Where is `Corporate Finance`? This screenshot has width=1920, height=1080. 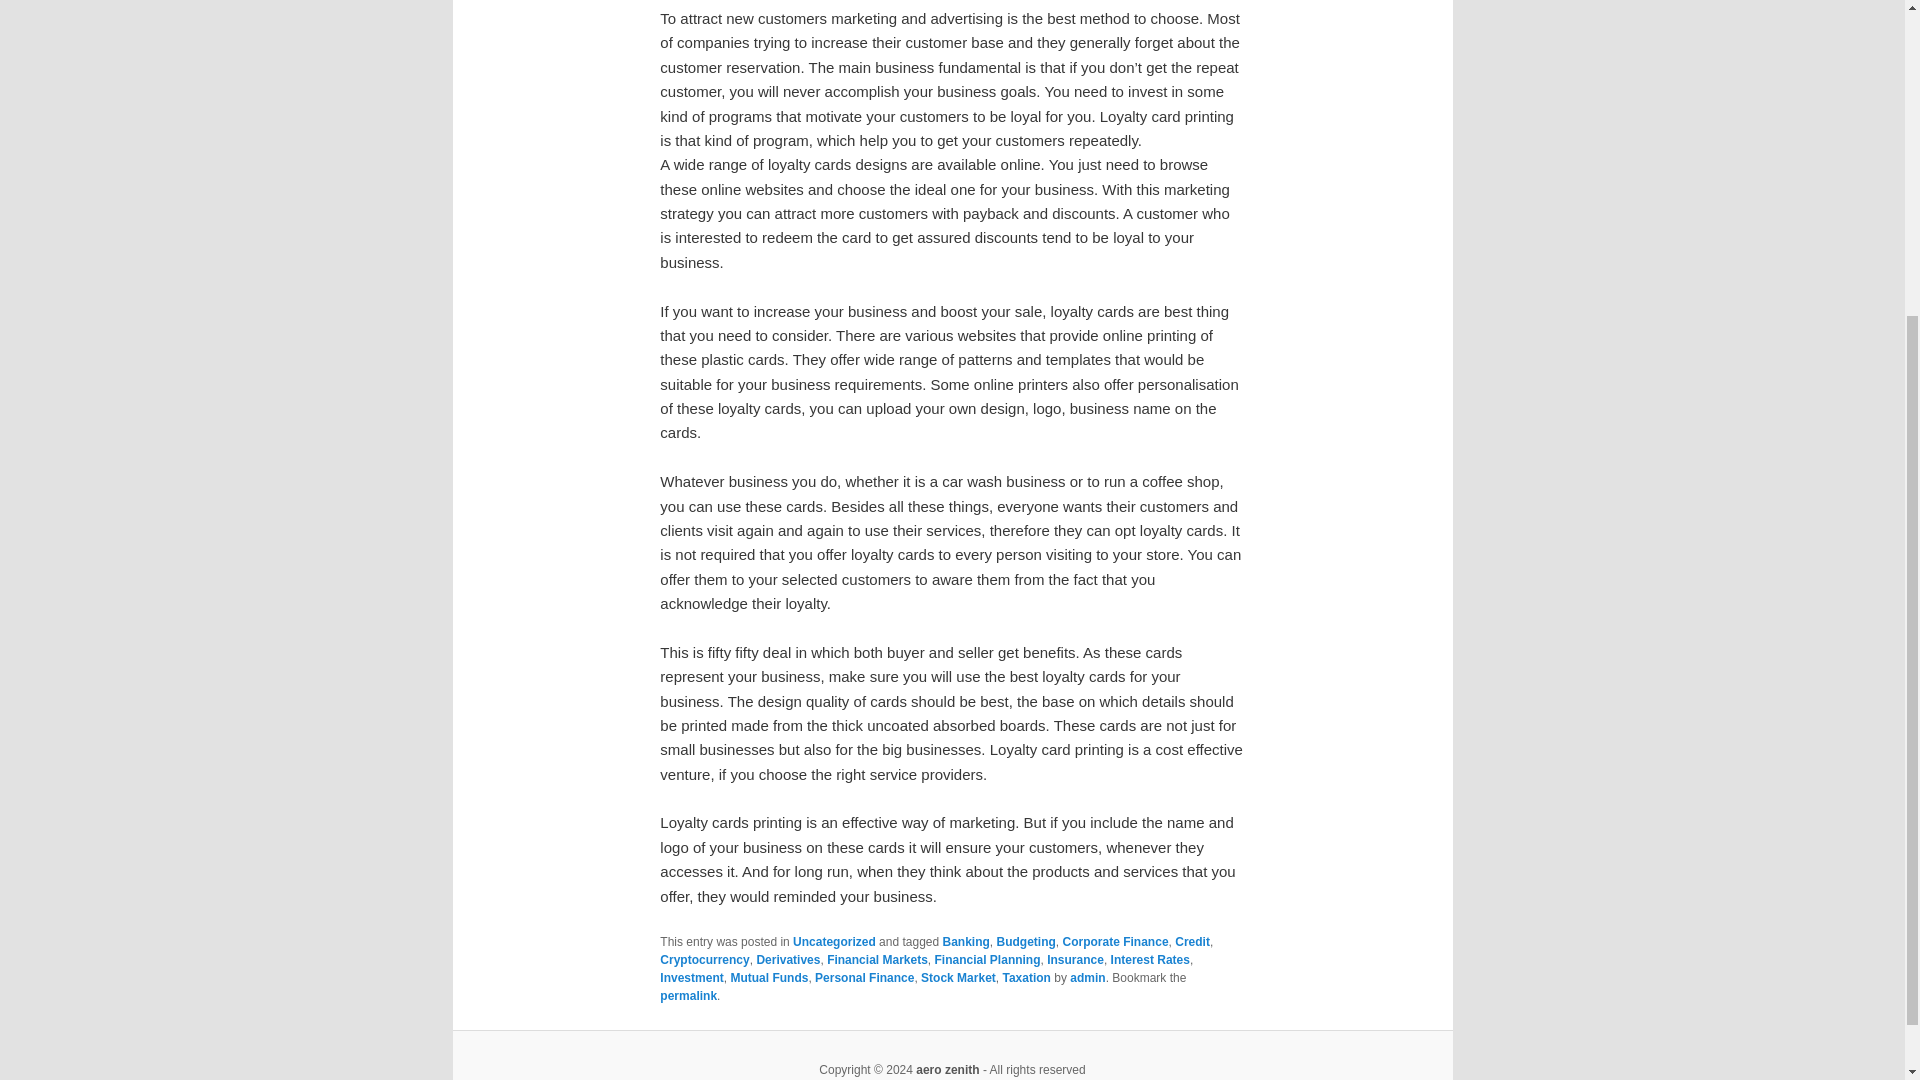
Corporate Finance is located at coordinates (1116, 942).